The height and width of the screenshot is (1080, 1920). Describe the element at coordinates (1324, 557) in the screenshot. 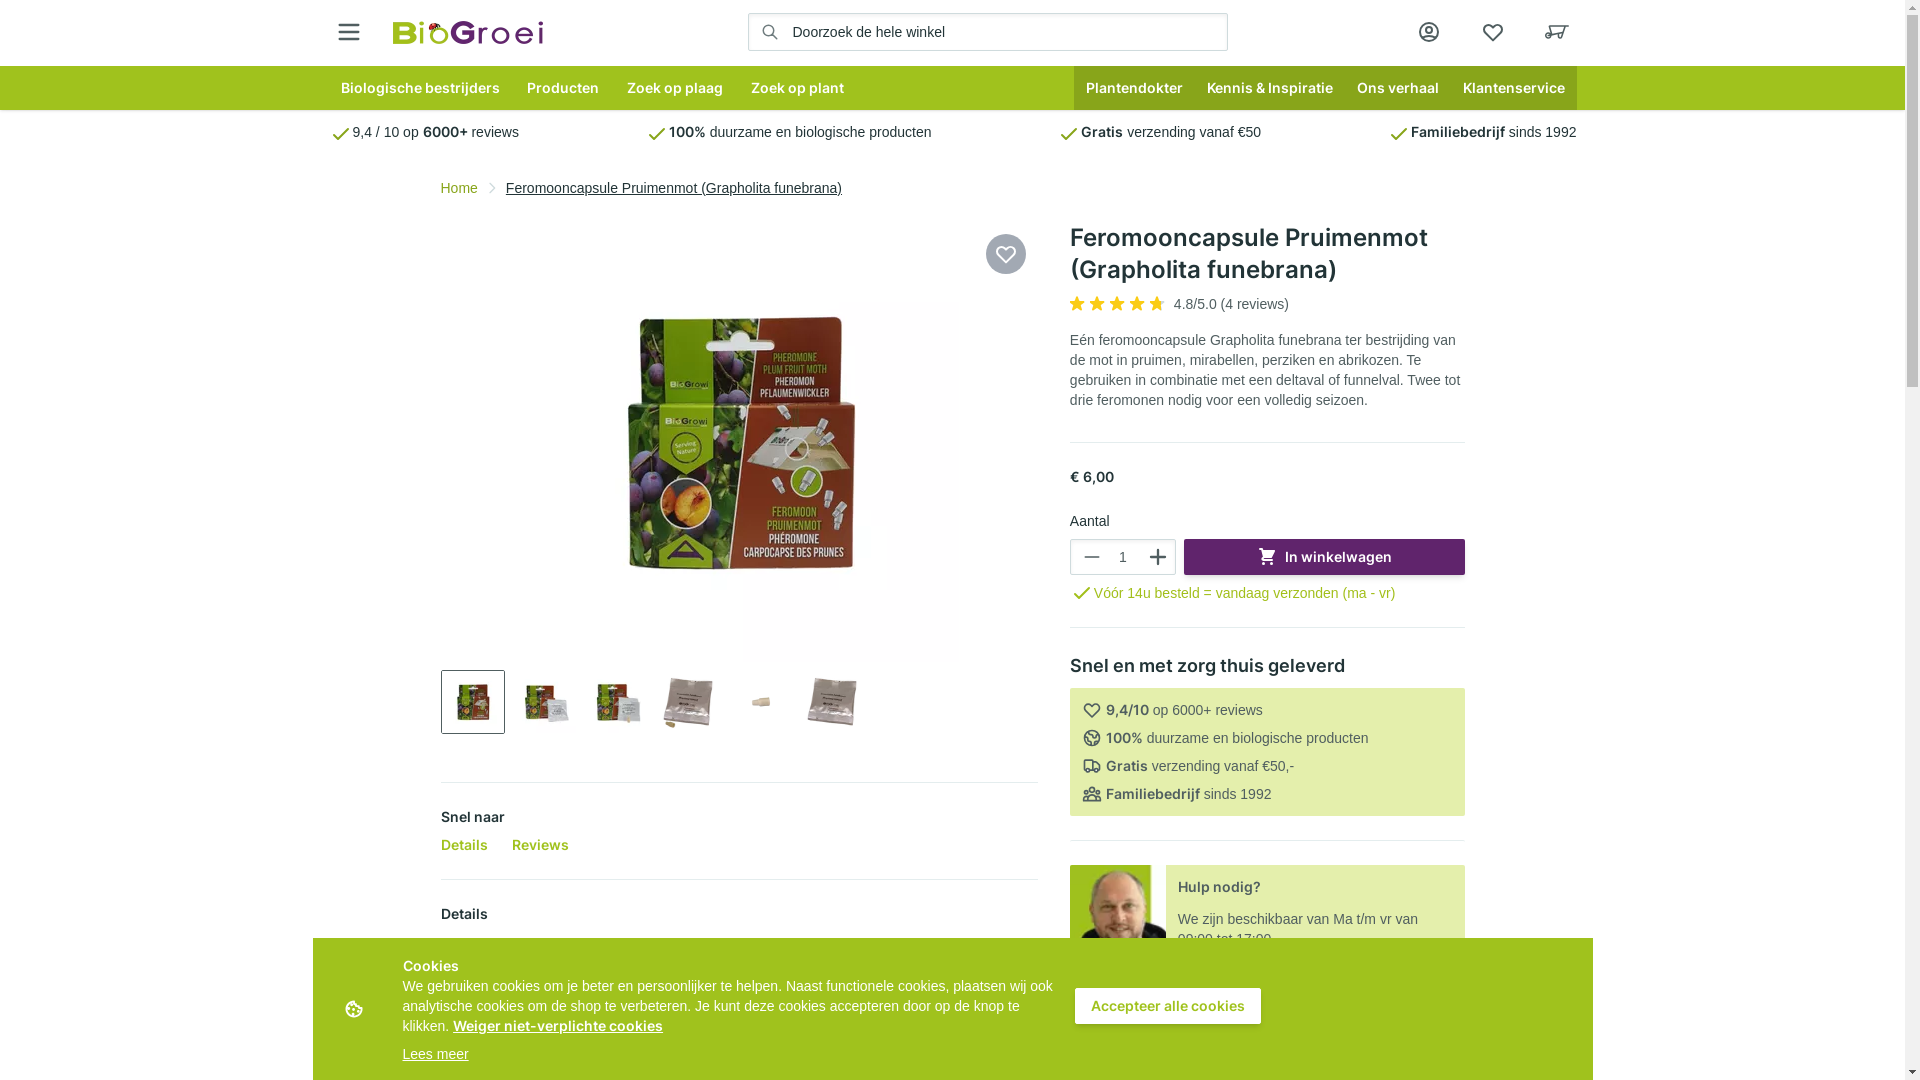

I see `In winkelwagen` at that location.